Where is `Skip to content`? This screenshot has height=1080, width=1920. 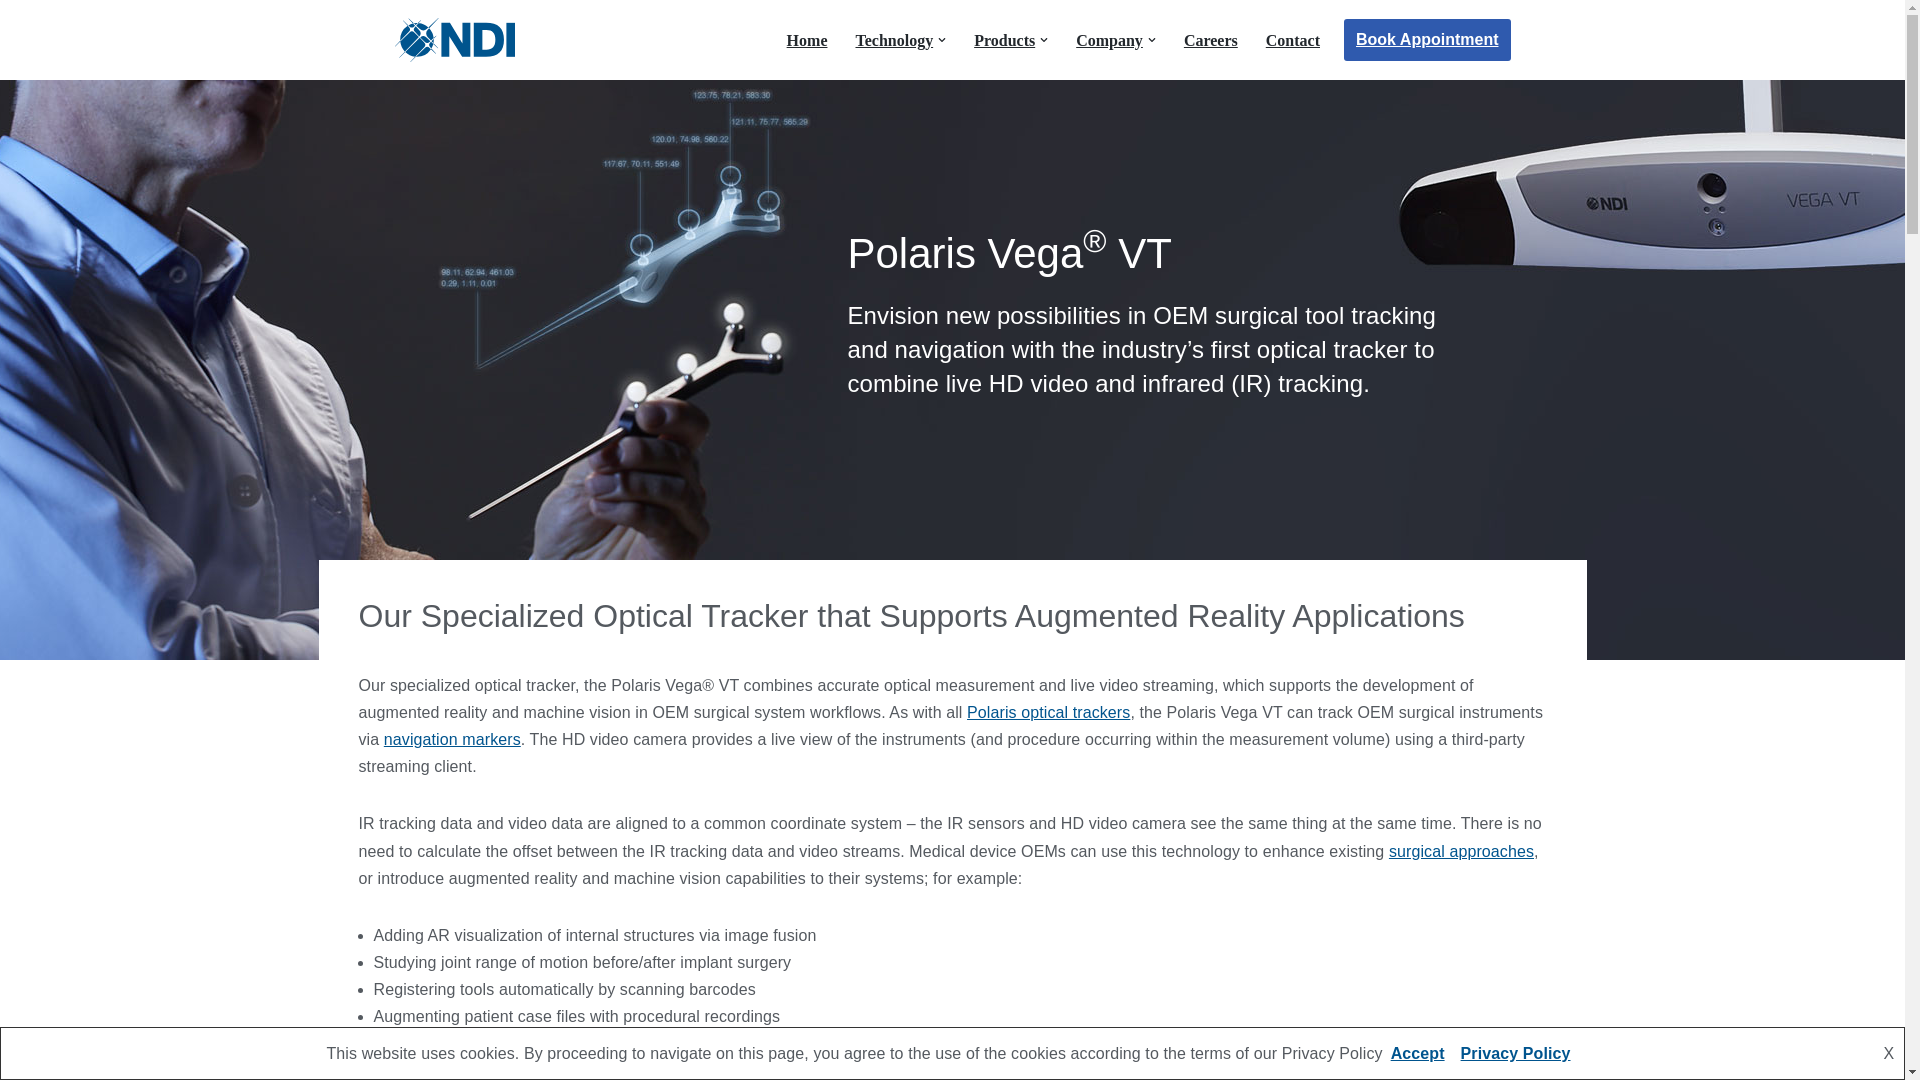
Skip to content is located at coordinates (15, 42).